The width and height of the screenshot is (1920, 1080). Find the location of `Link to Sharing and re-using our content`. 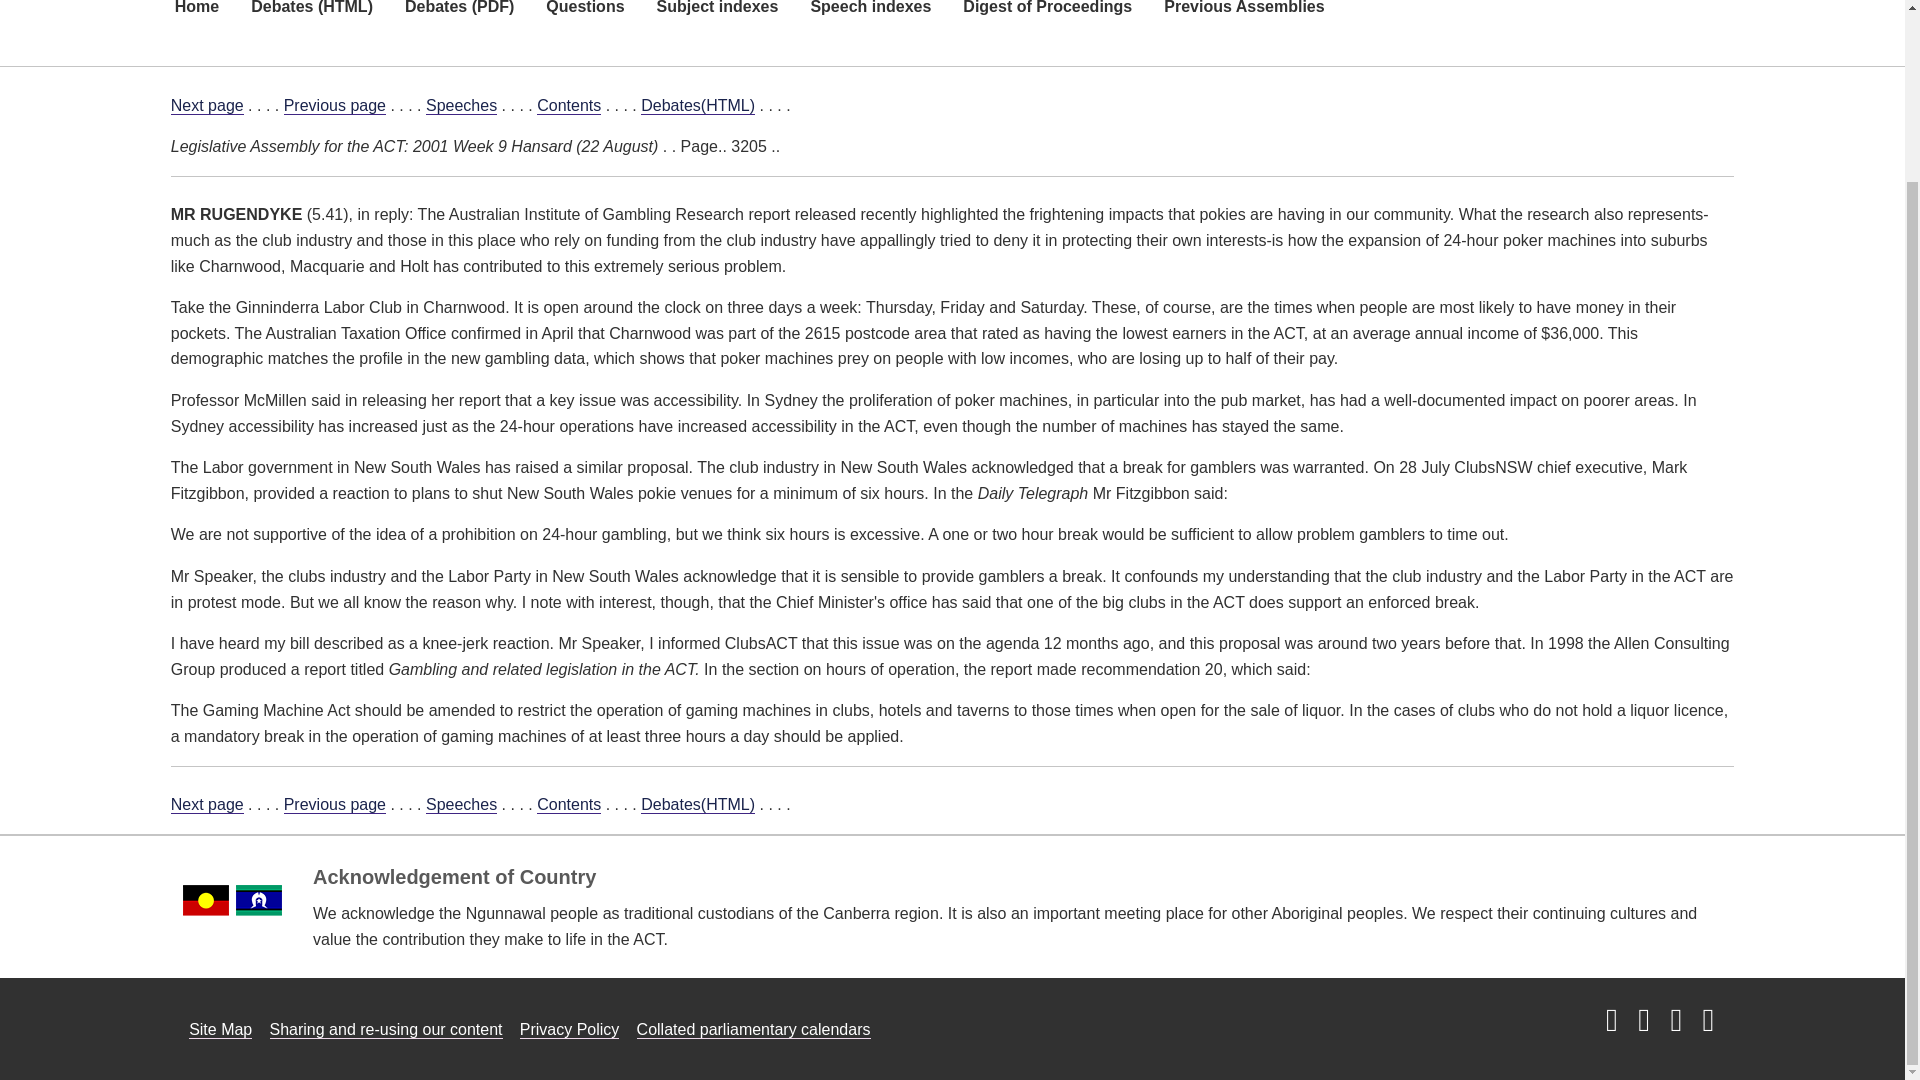

Link to Sharing and re-using our content is located at coordinates (386, 1029).